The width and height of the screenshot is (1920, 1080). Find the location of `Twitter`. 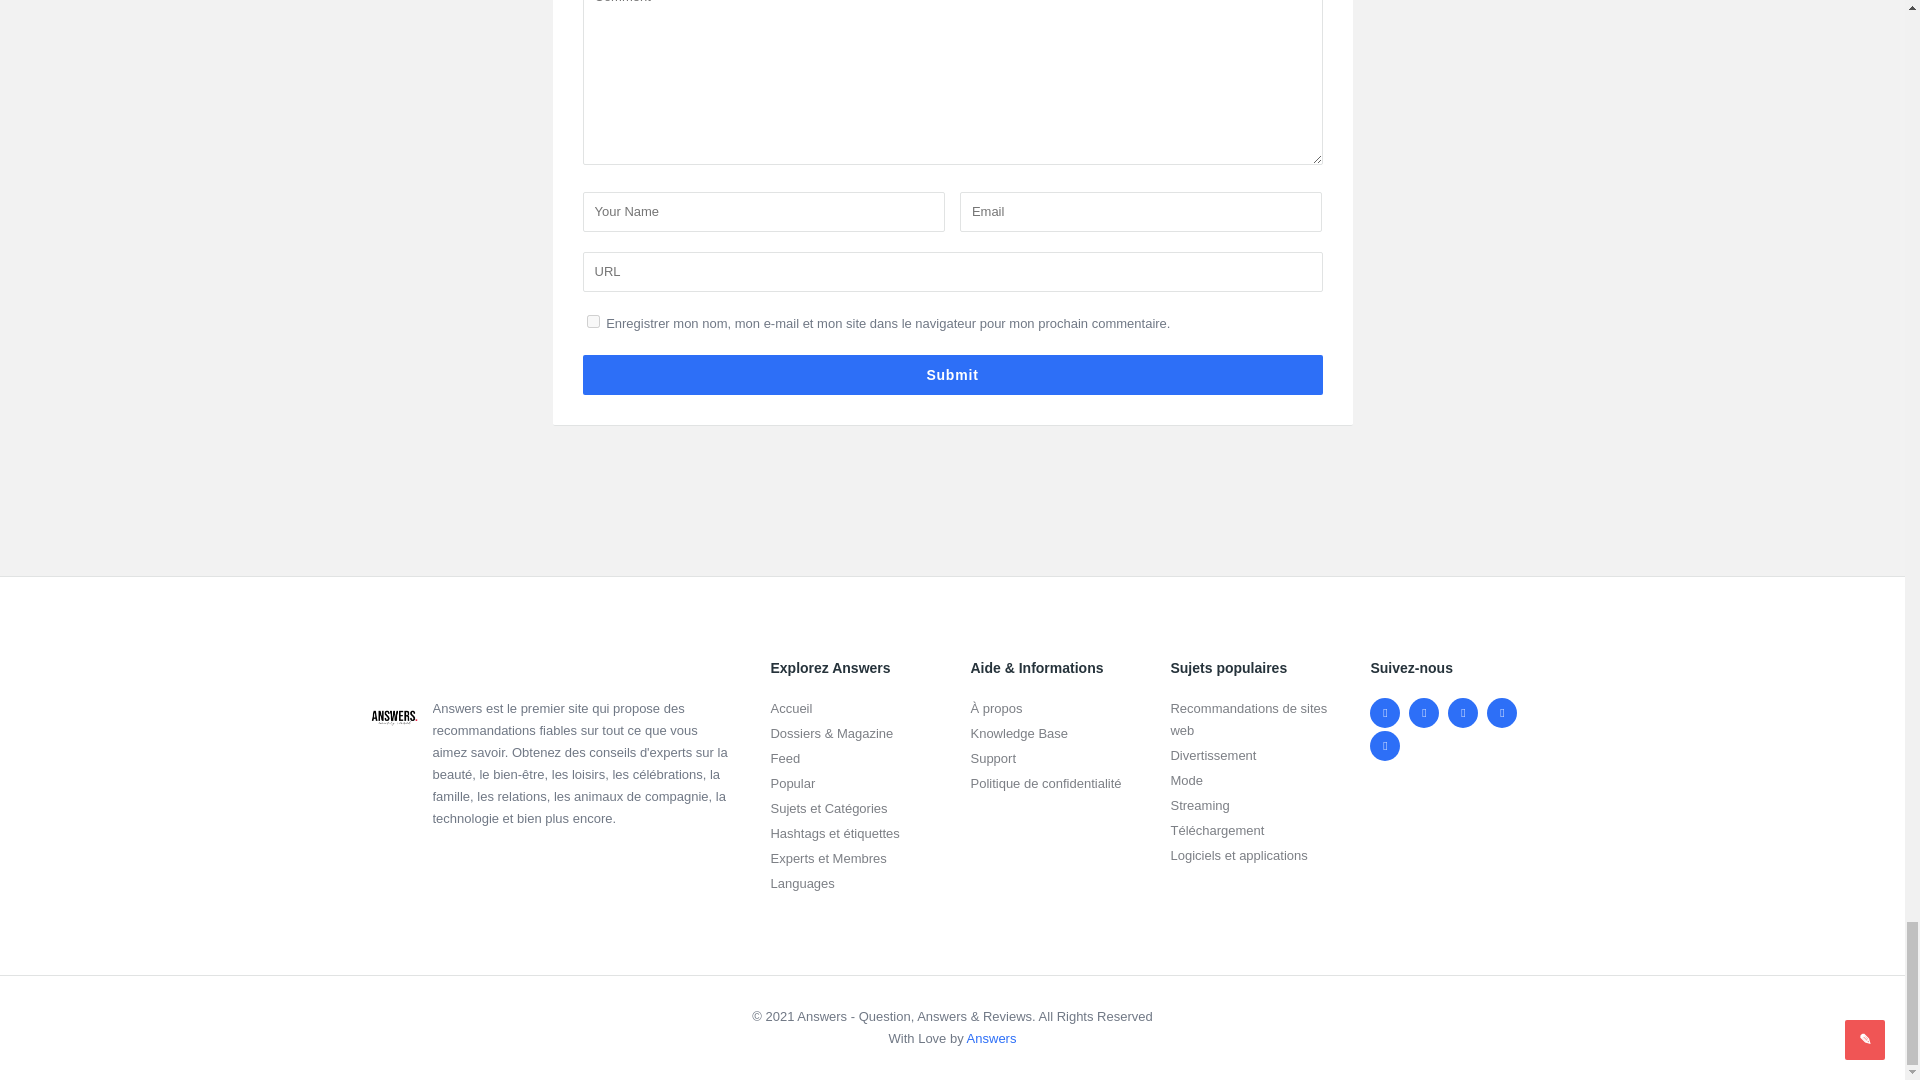

Twitter is located at coordinates (1424, 712).